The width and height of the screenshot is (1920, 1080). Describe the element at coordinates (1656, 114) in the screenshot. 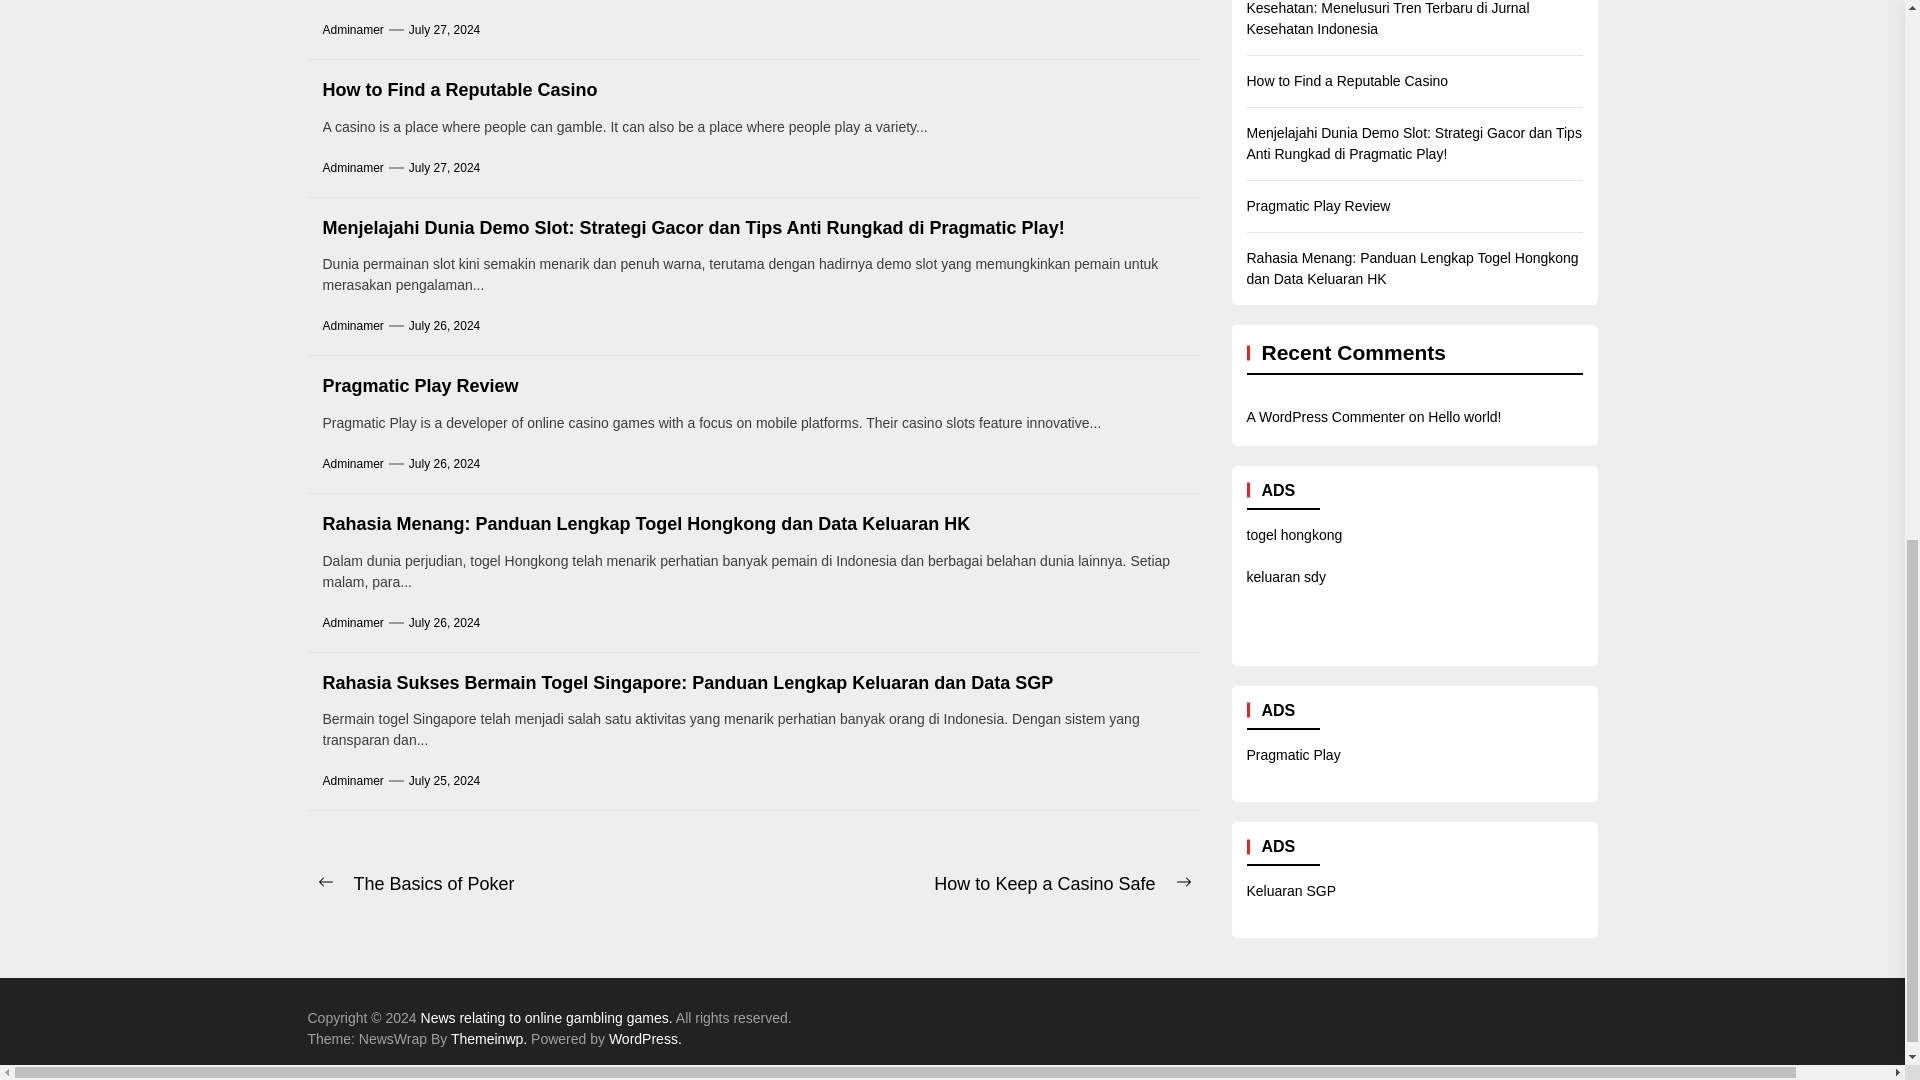

I see `October 2022` at that location.